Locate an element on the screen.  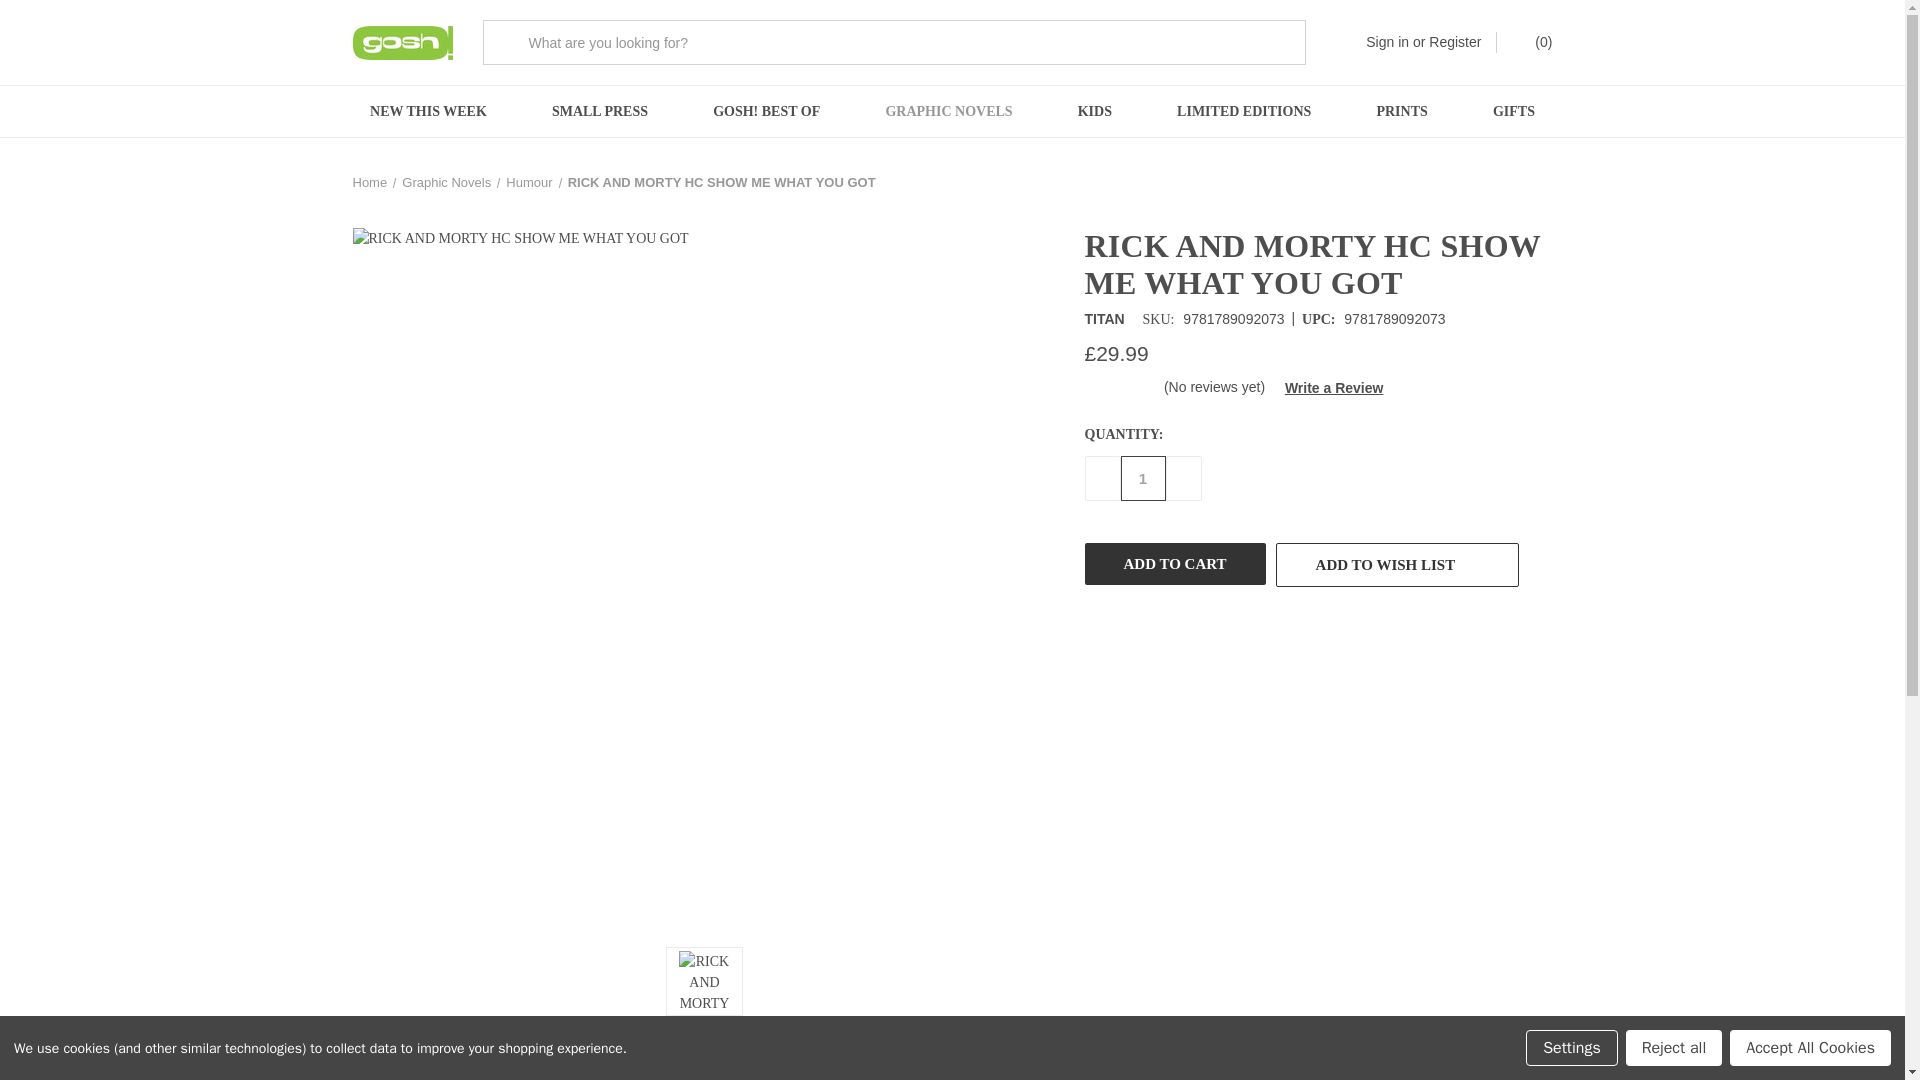
NEW THIS WEEK is located at coordinates (428, 112).